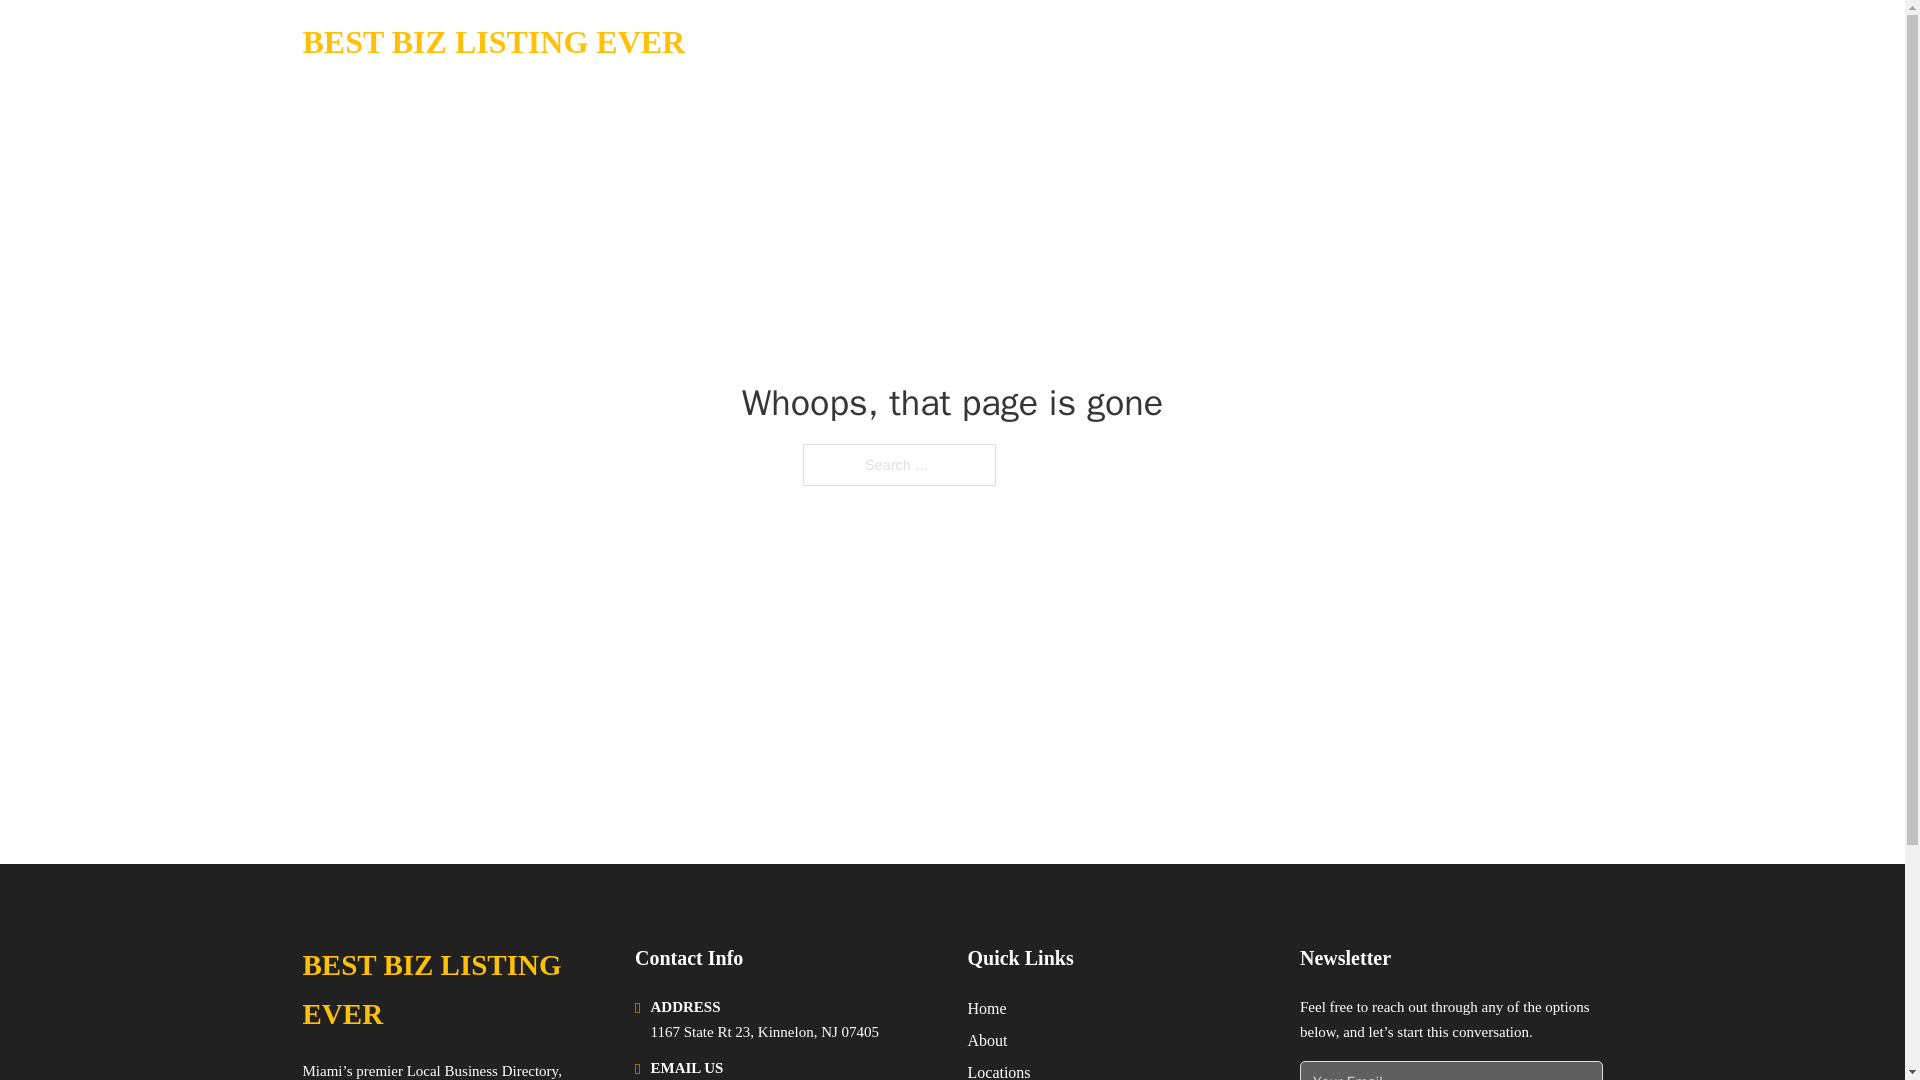  I want to click on BEST BIZ LISTING EVER, so click(452, 990).